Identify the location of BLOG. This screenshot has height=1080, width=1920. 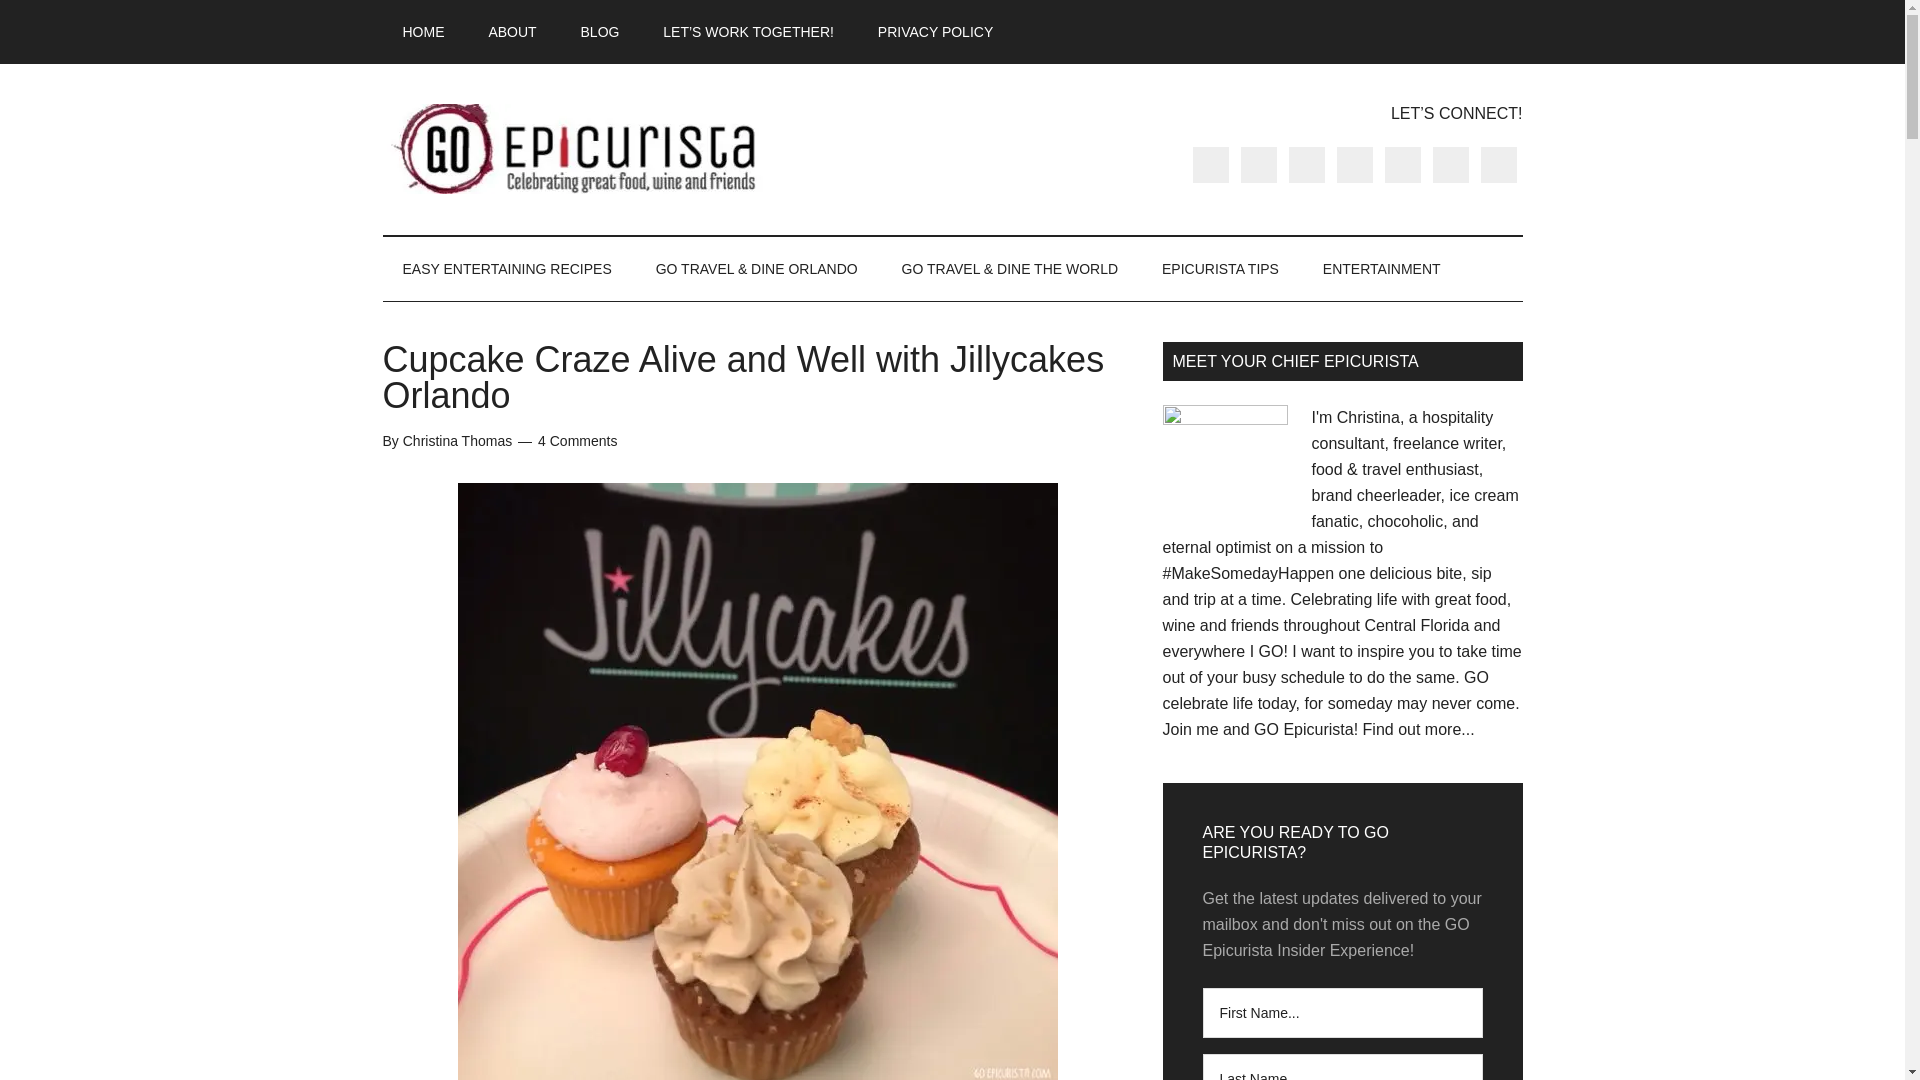
(600, 32).